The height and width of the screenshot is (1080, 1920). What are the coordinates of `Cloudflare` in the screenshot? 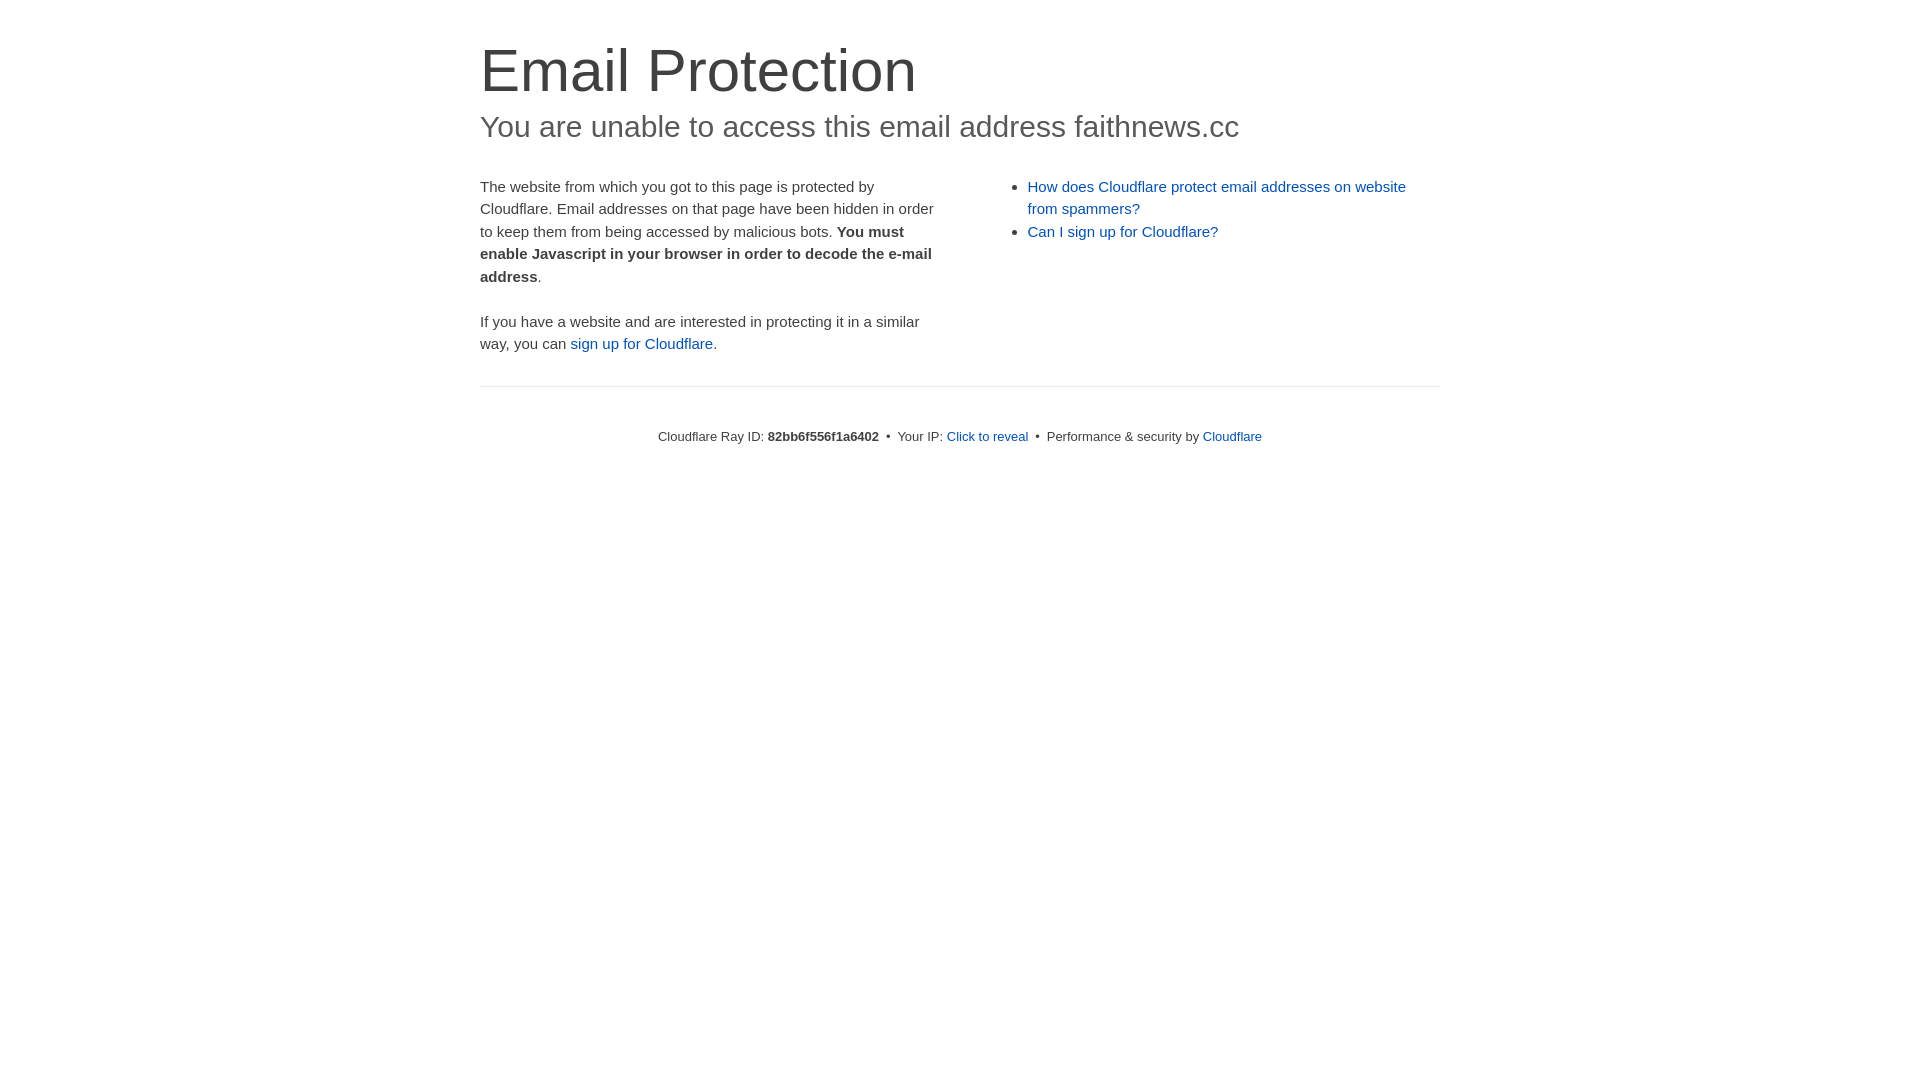 It's located at (1232, 436).